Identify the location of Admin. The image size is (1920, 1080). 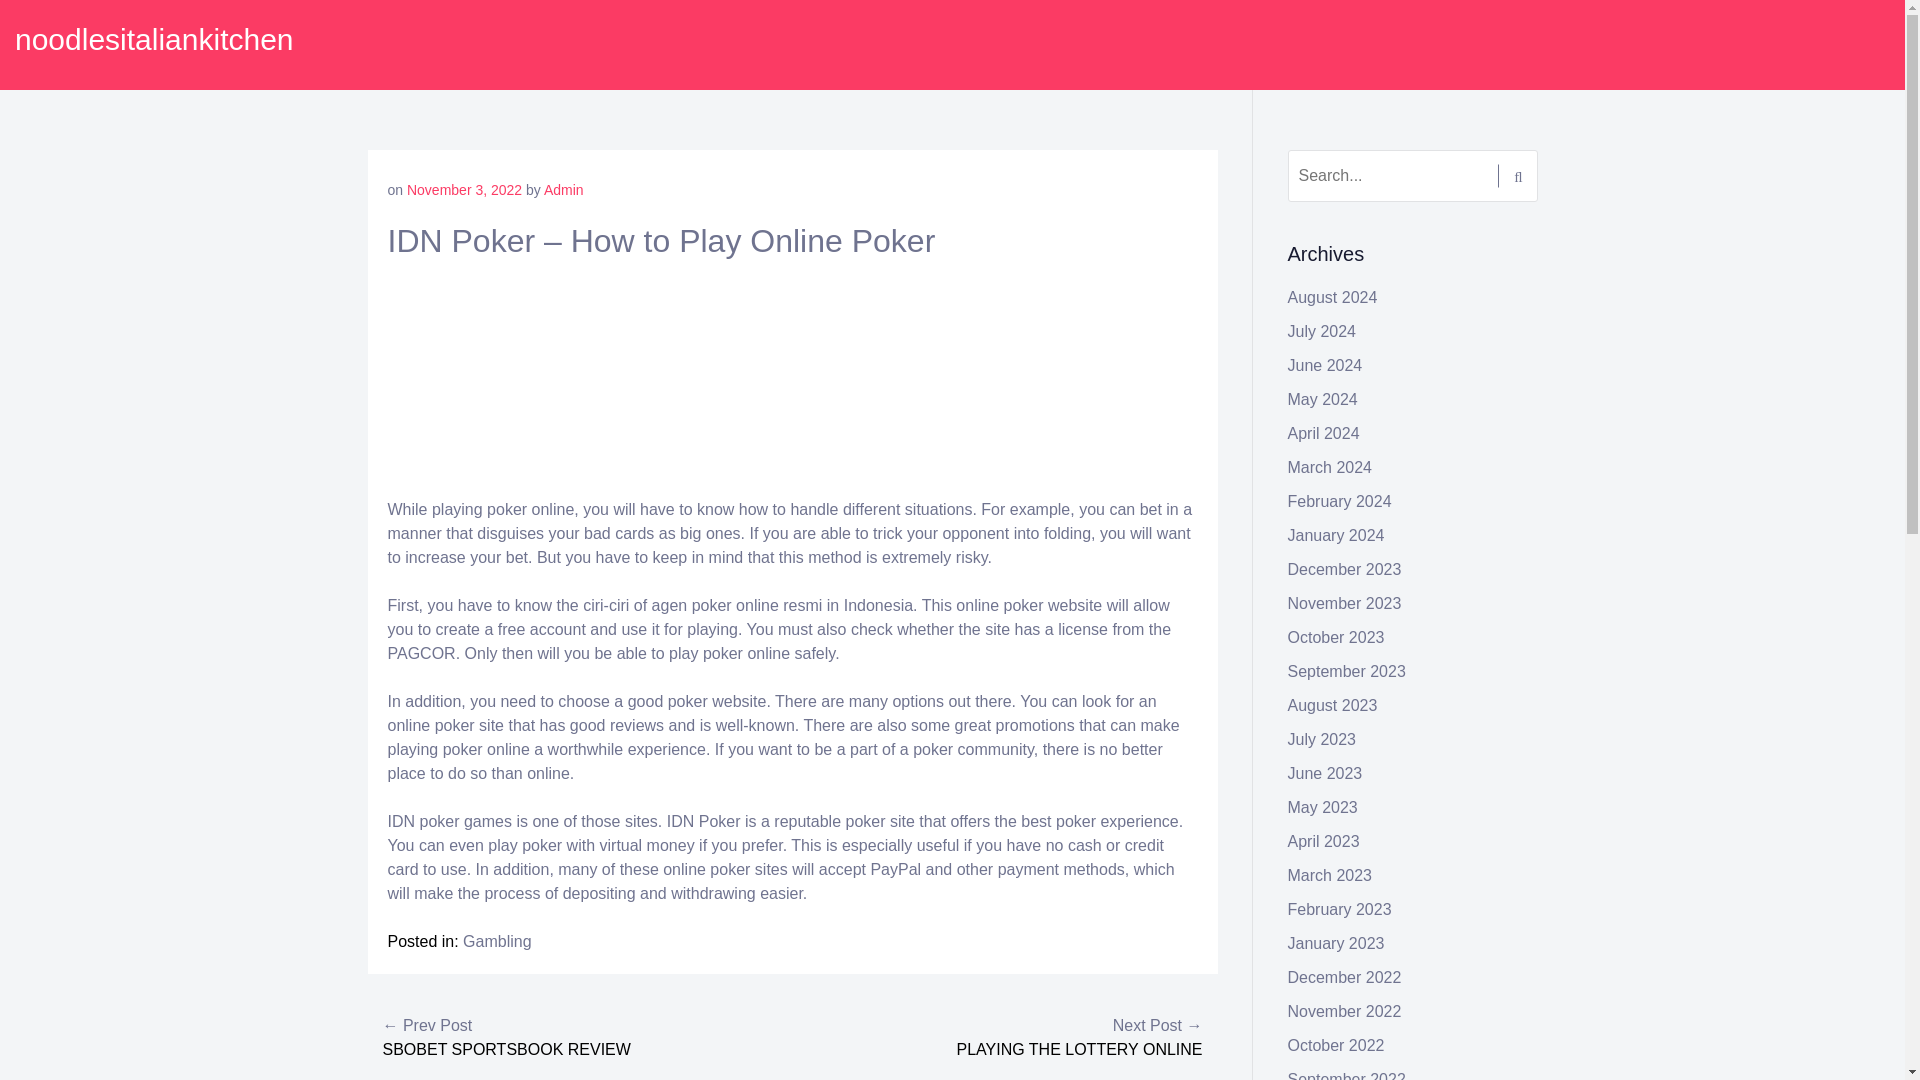
(563, 190).